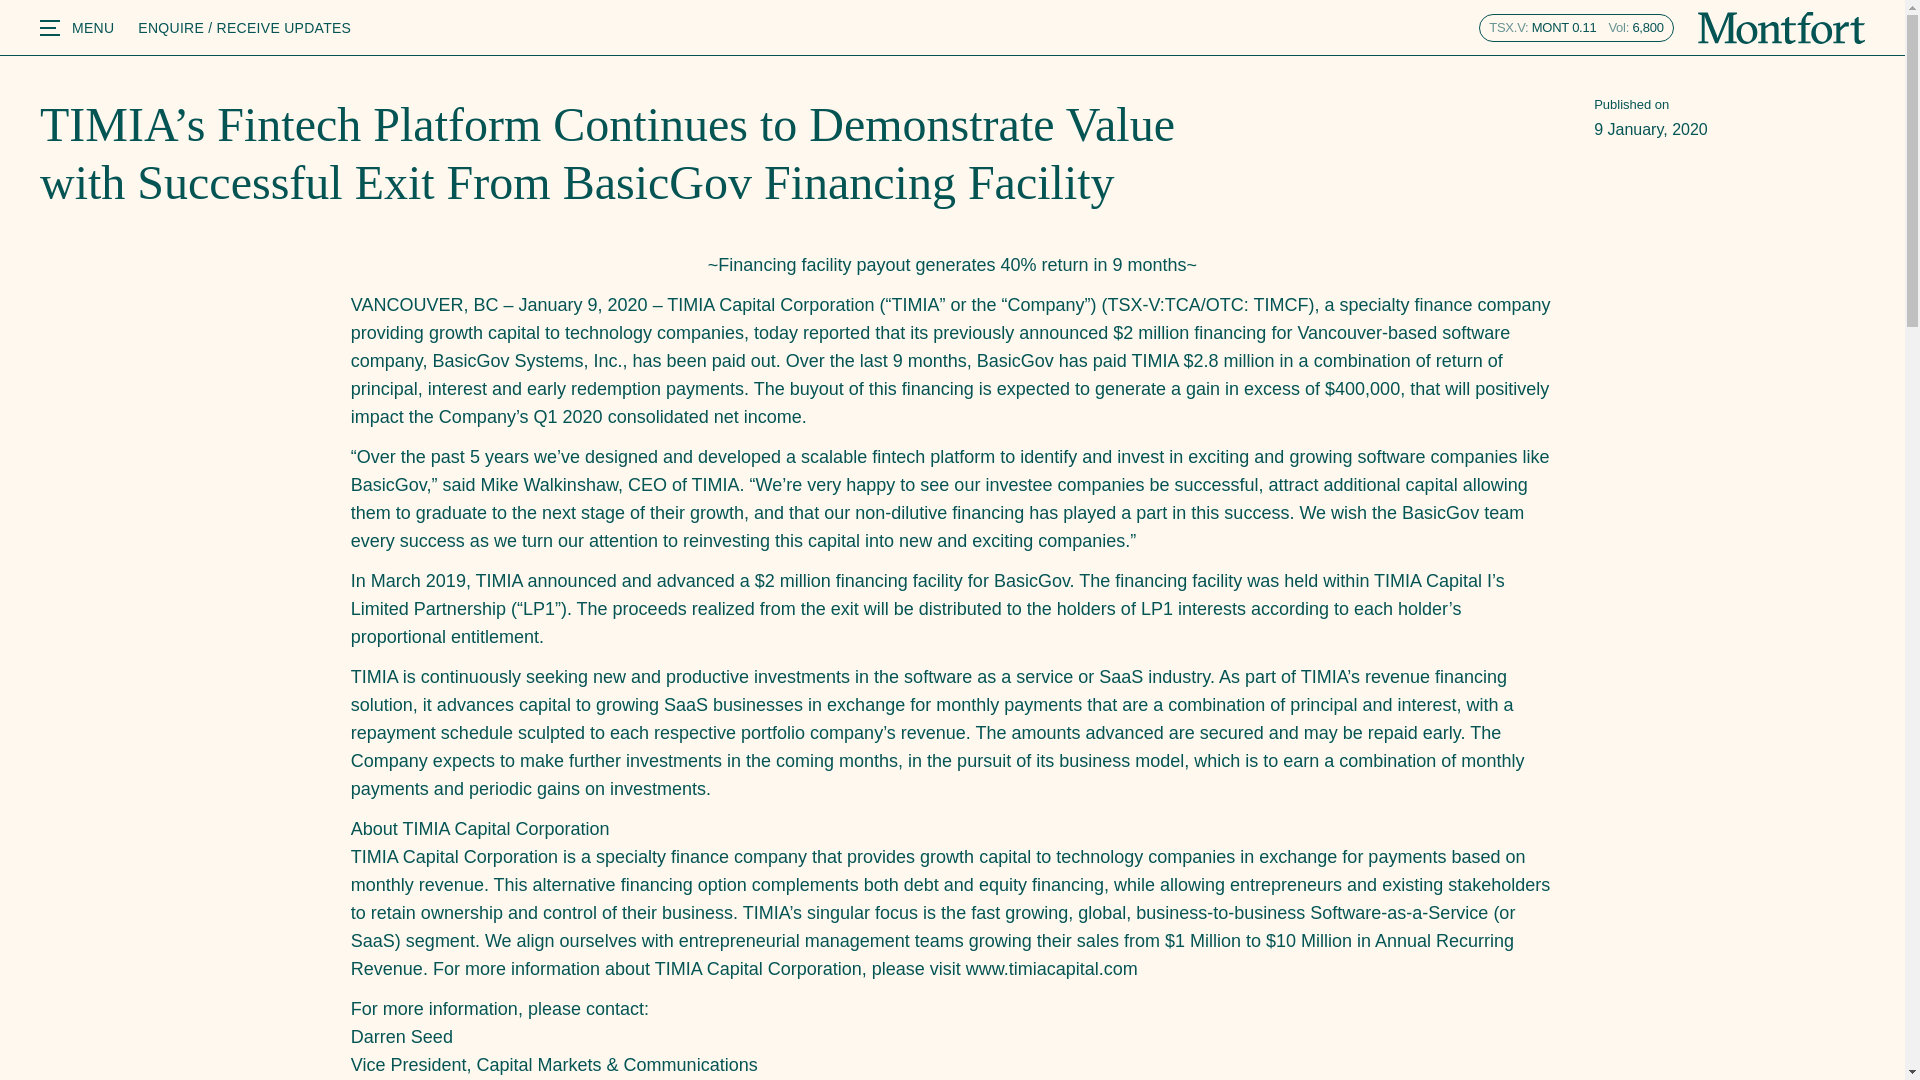  What do you see at coordinates (1546, 783) in the screenshot?
I see `LinkedIn` at bounding box center [1546, 783].